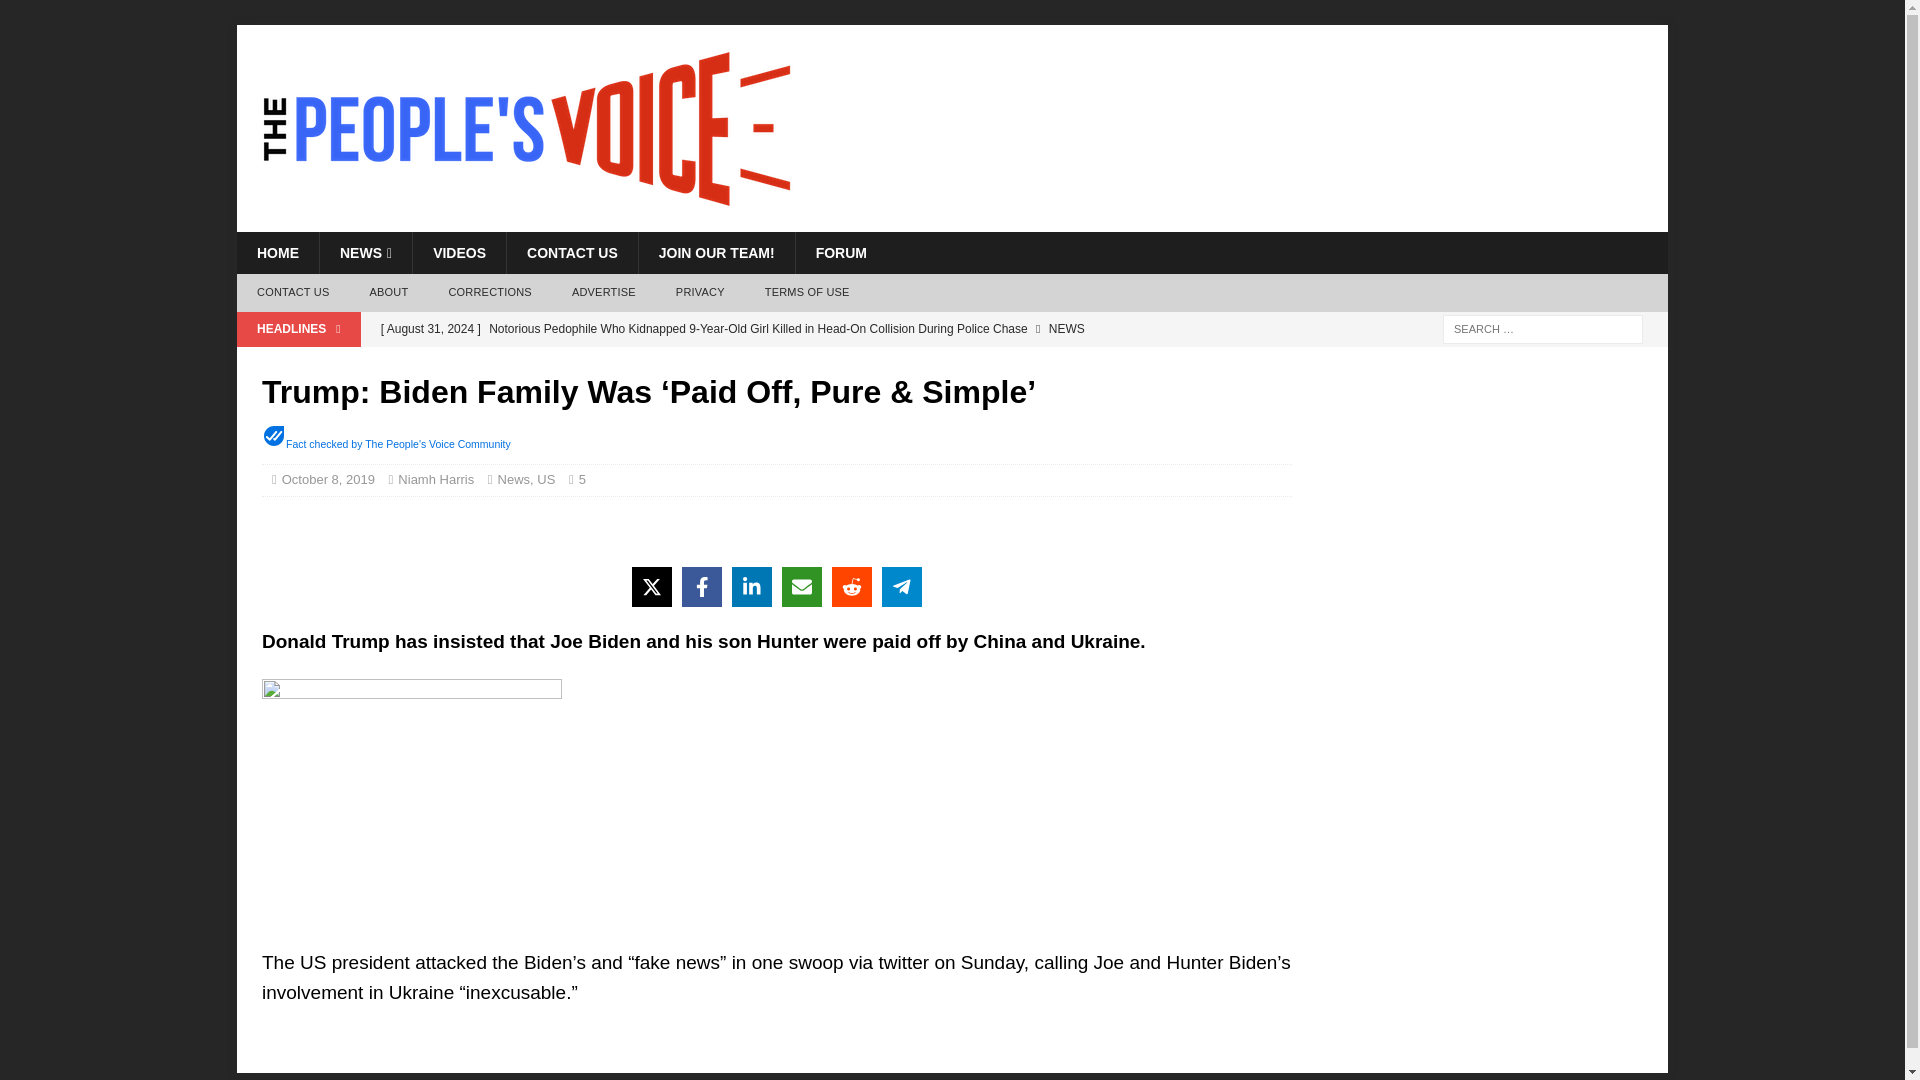 This screenshot has height=1080, width=1920. What do you see at coordinates (514, 479) in the screenshot?
I see `News` at bounding box center [514, 479].